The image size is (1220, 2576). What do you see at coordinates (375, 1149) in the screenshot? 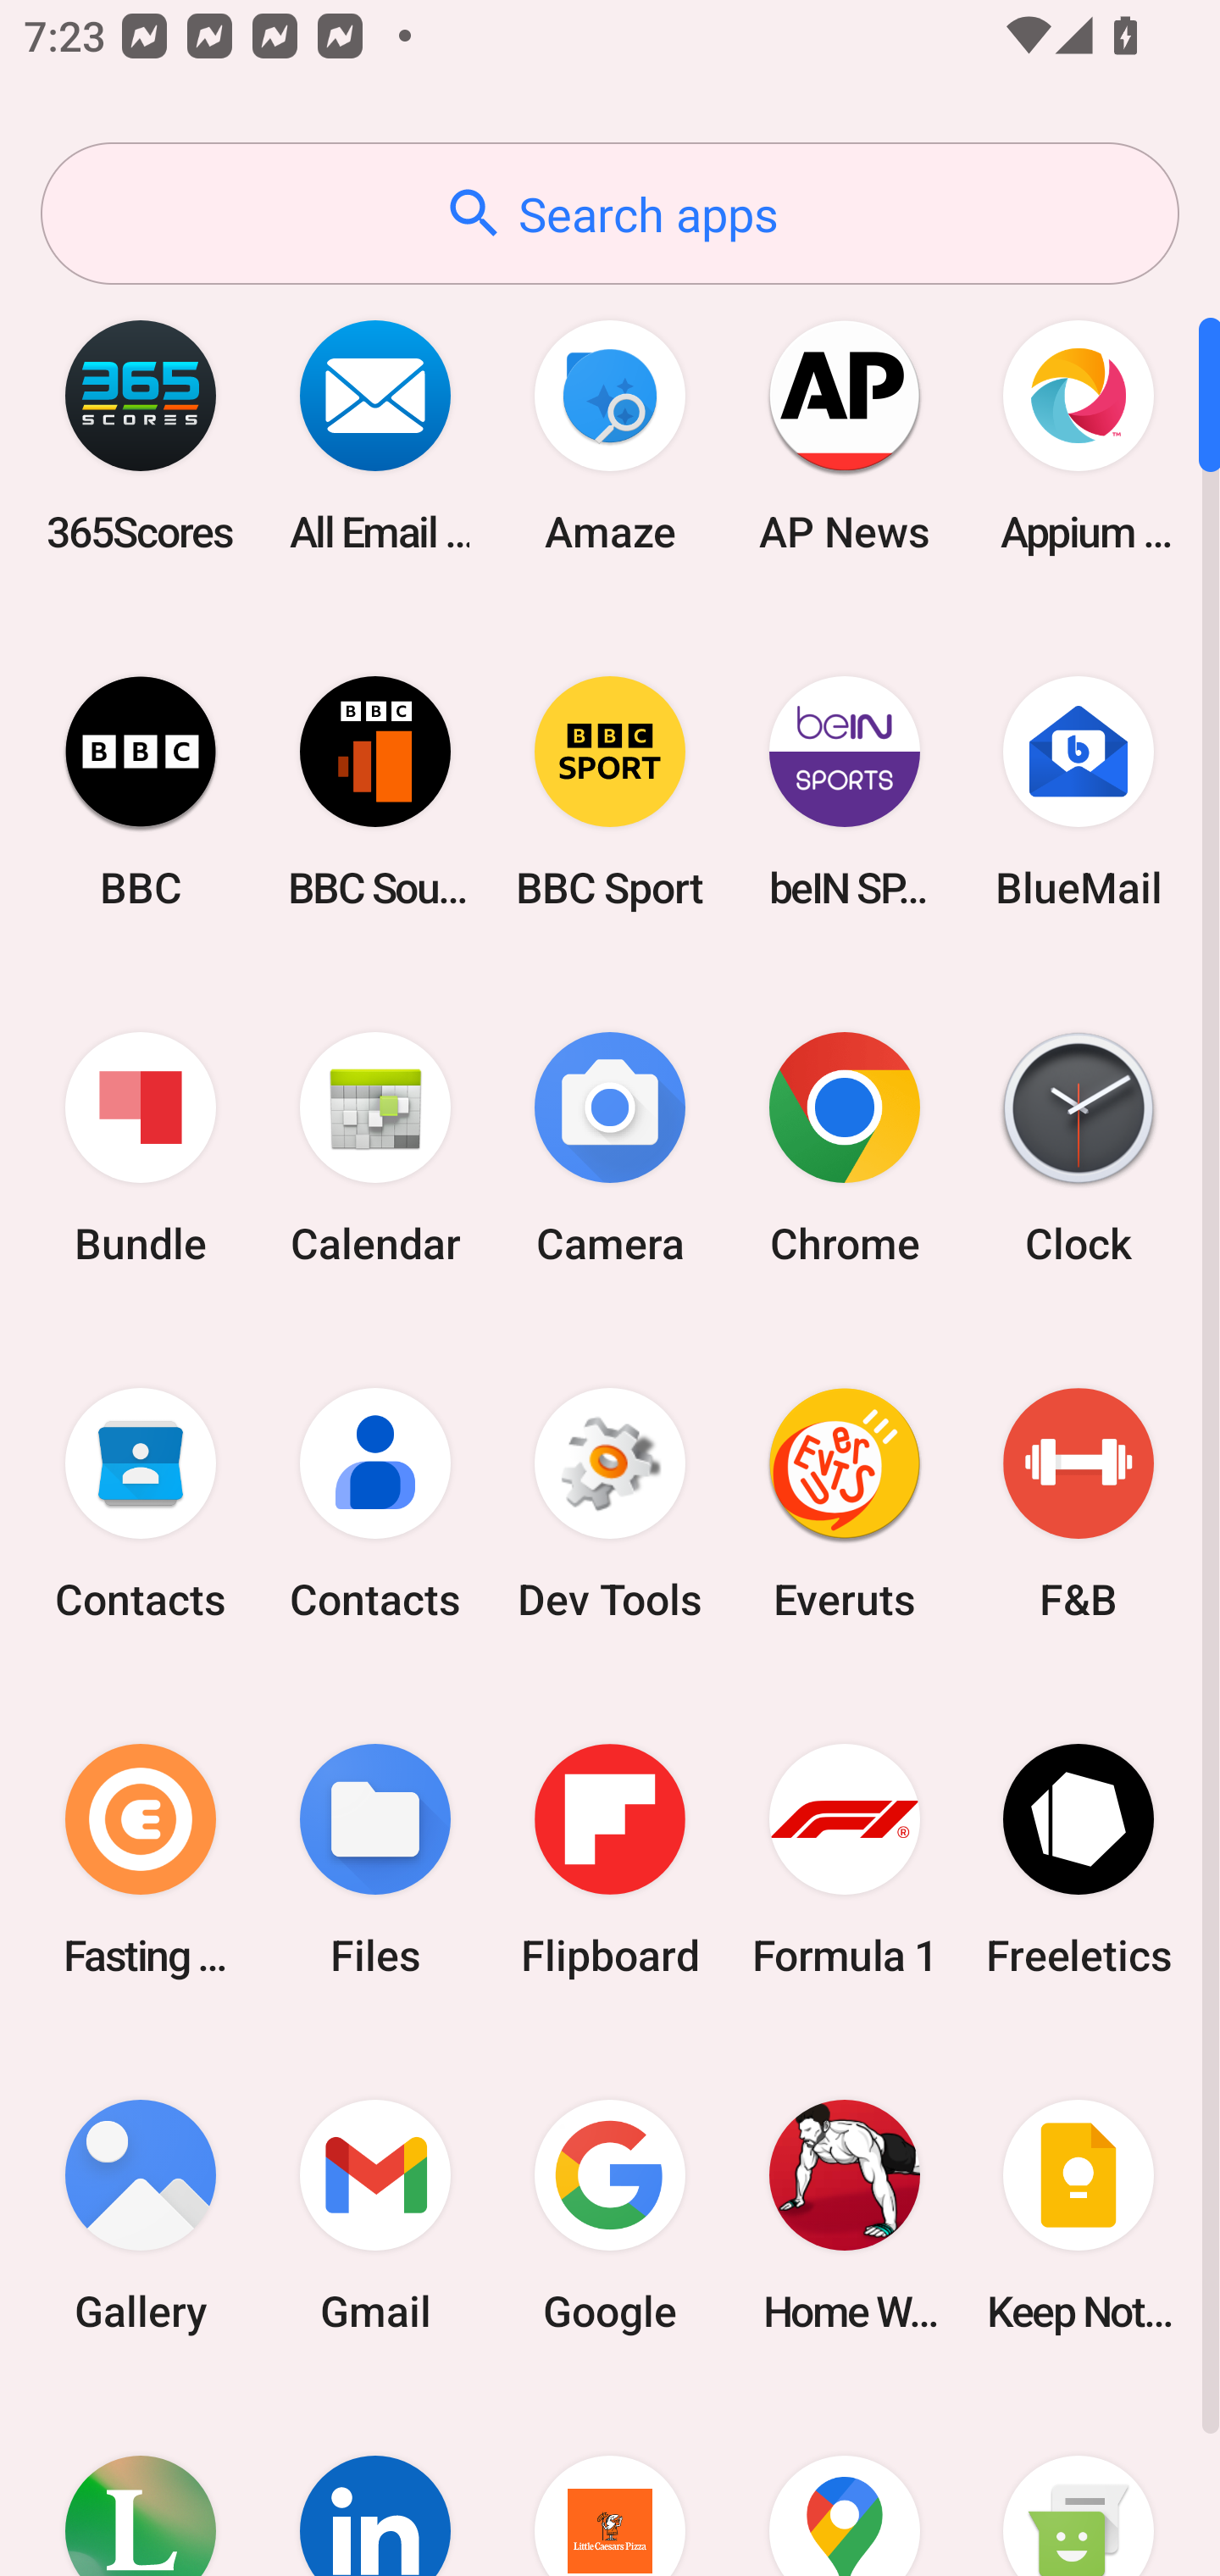
I see `Calendar` at bounding box center [375, 1149].